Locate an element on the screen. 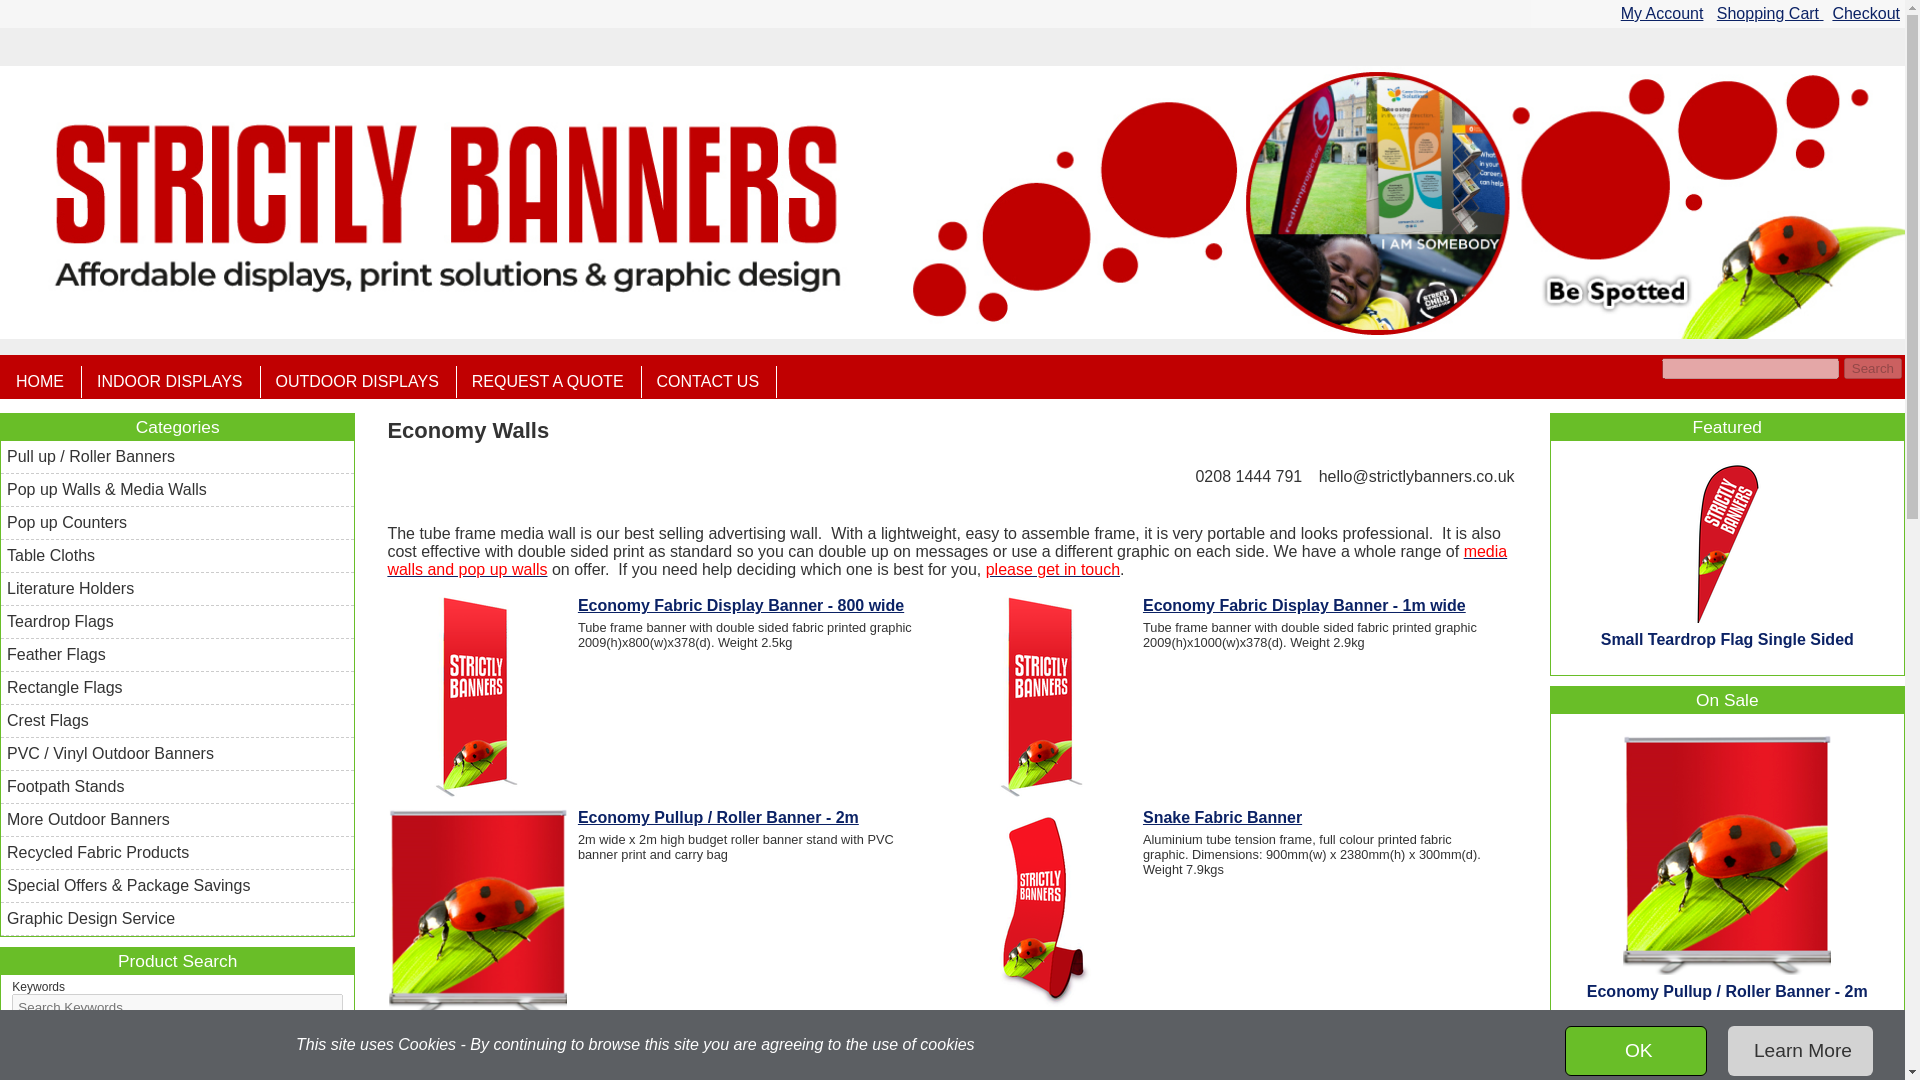 The height and width of the screenshot is (1080, 1920). Checkout is located at coordinates (1866, 13).